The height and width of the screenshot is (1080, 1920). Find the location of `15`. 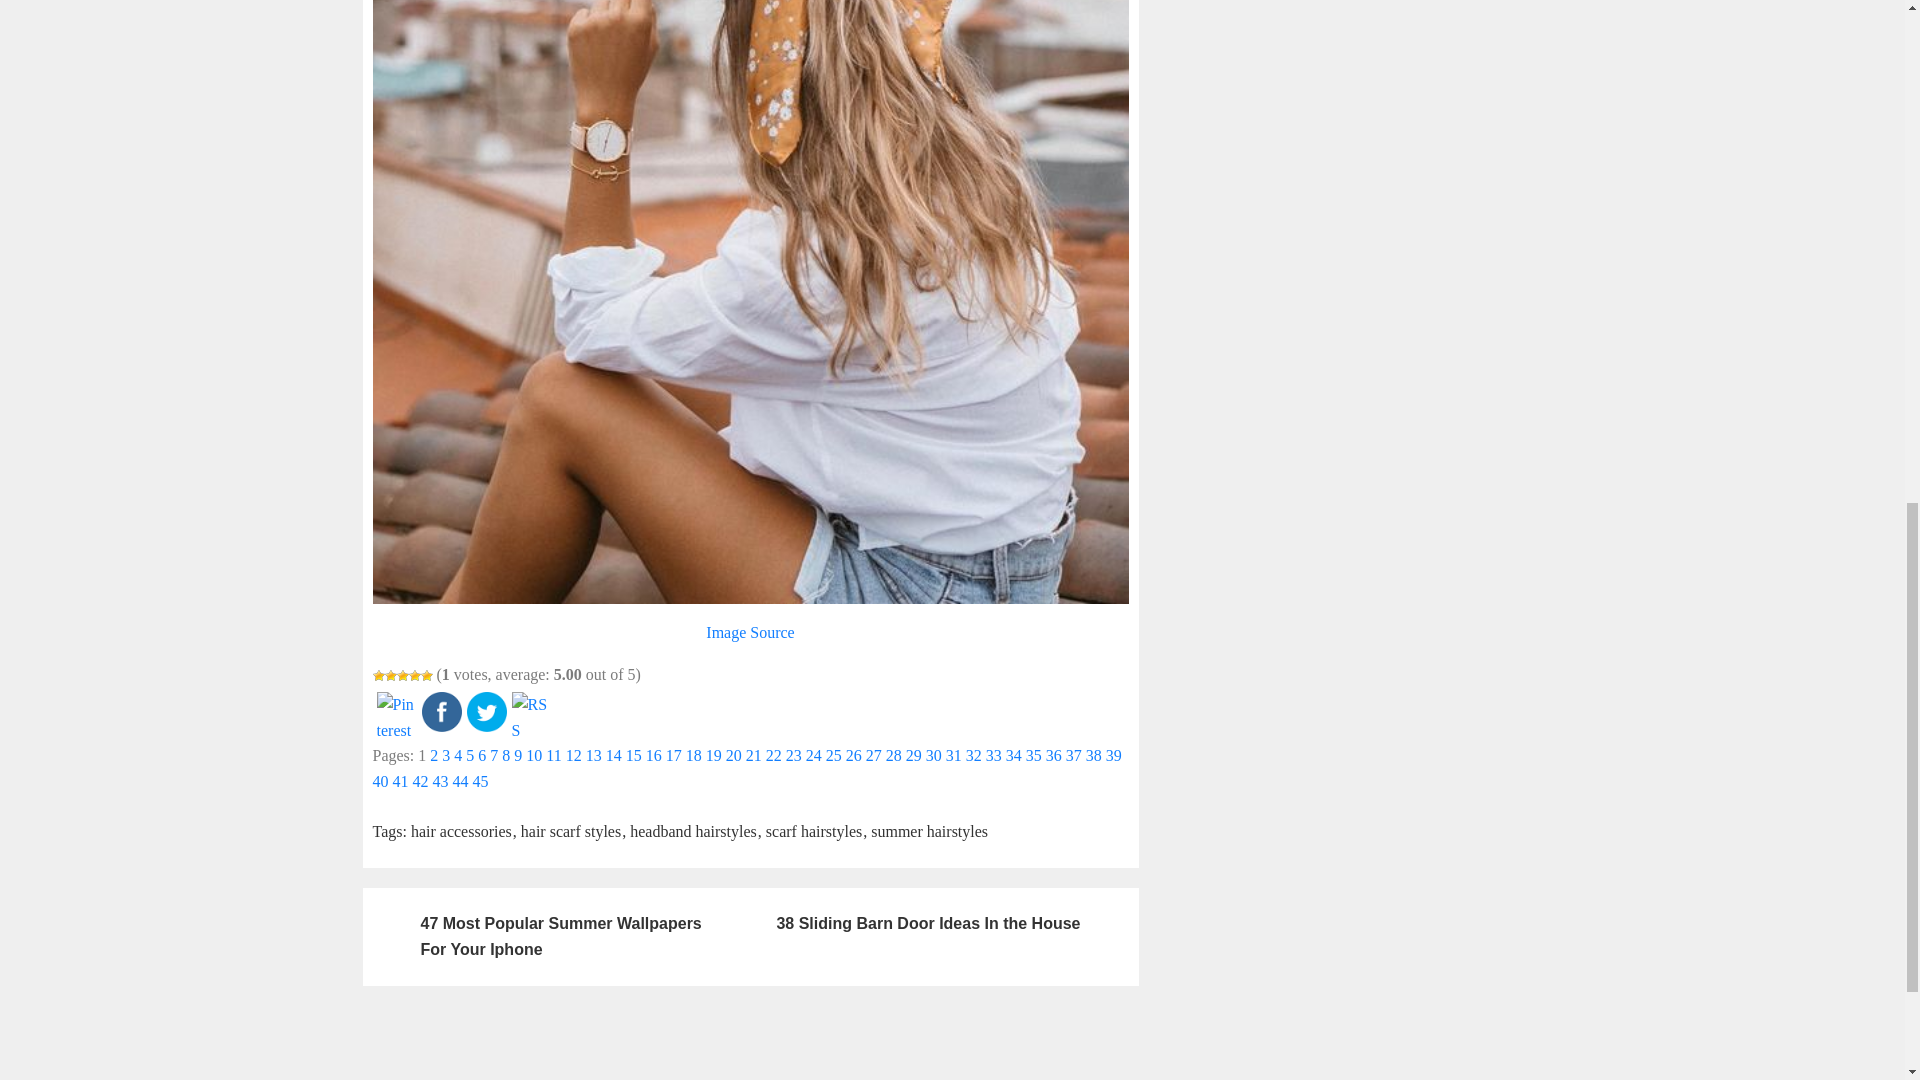

15 is located at coordinates (633, 755).